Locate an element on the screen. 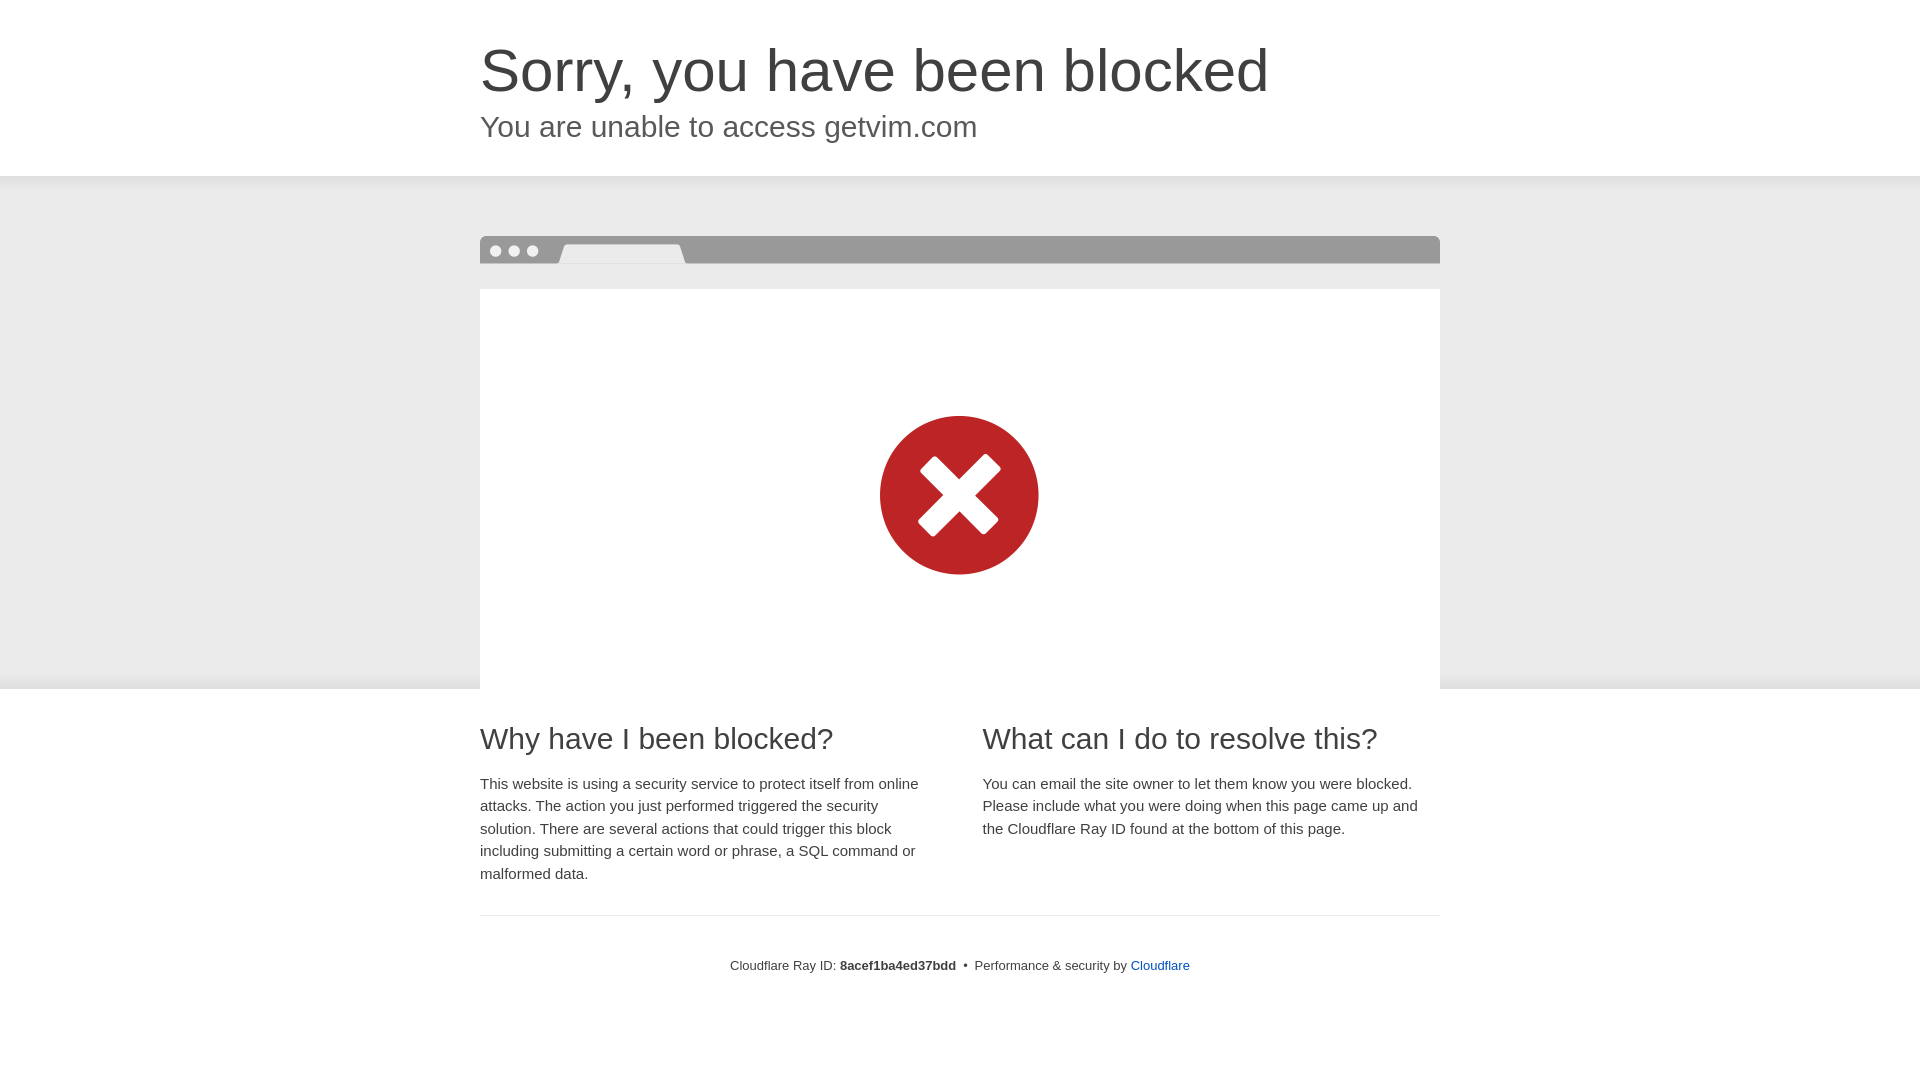  Cloudflare is located at coordinates (1160, 965).